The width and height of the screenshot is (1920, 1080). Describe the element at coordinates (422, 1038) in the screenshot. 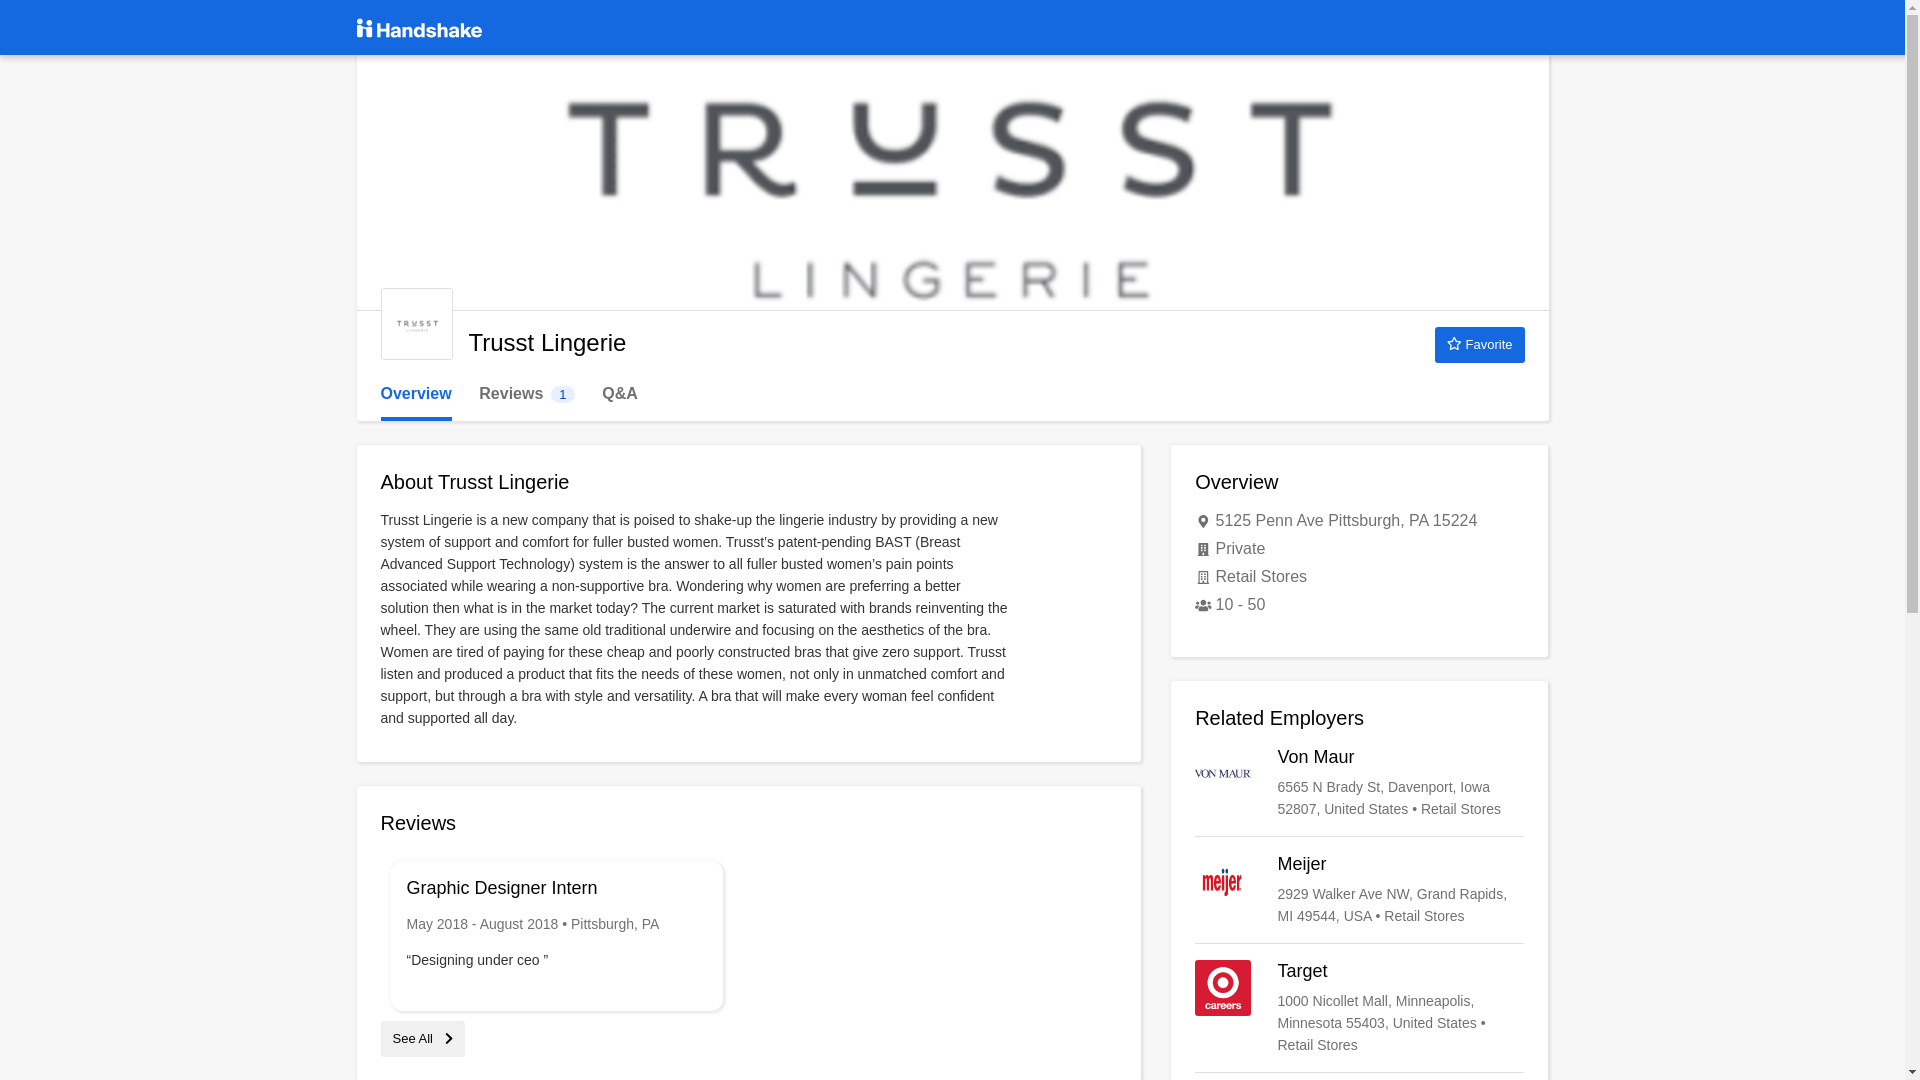

I see `See All` at that location.